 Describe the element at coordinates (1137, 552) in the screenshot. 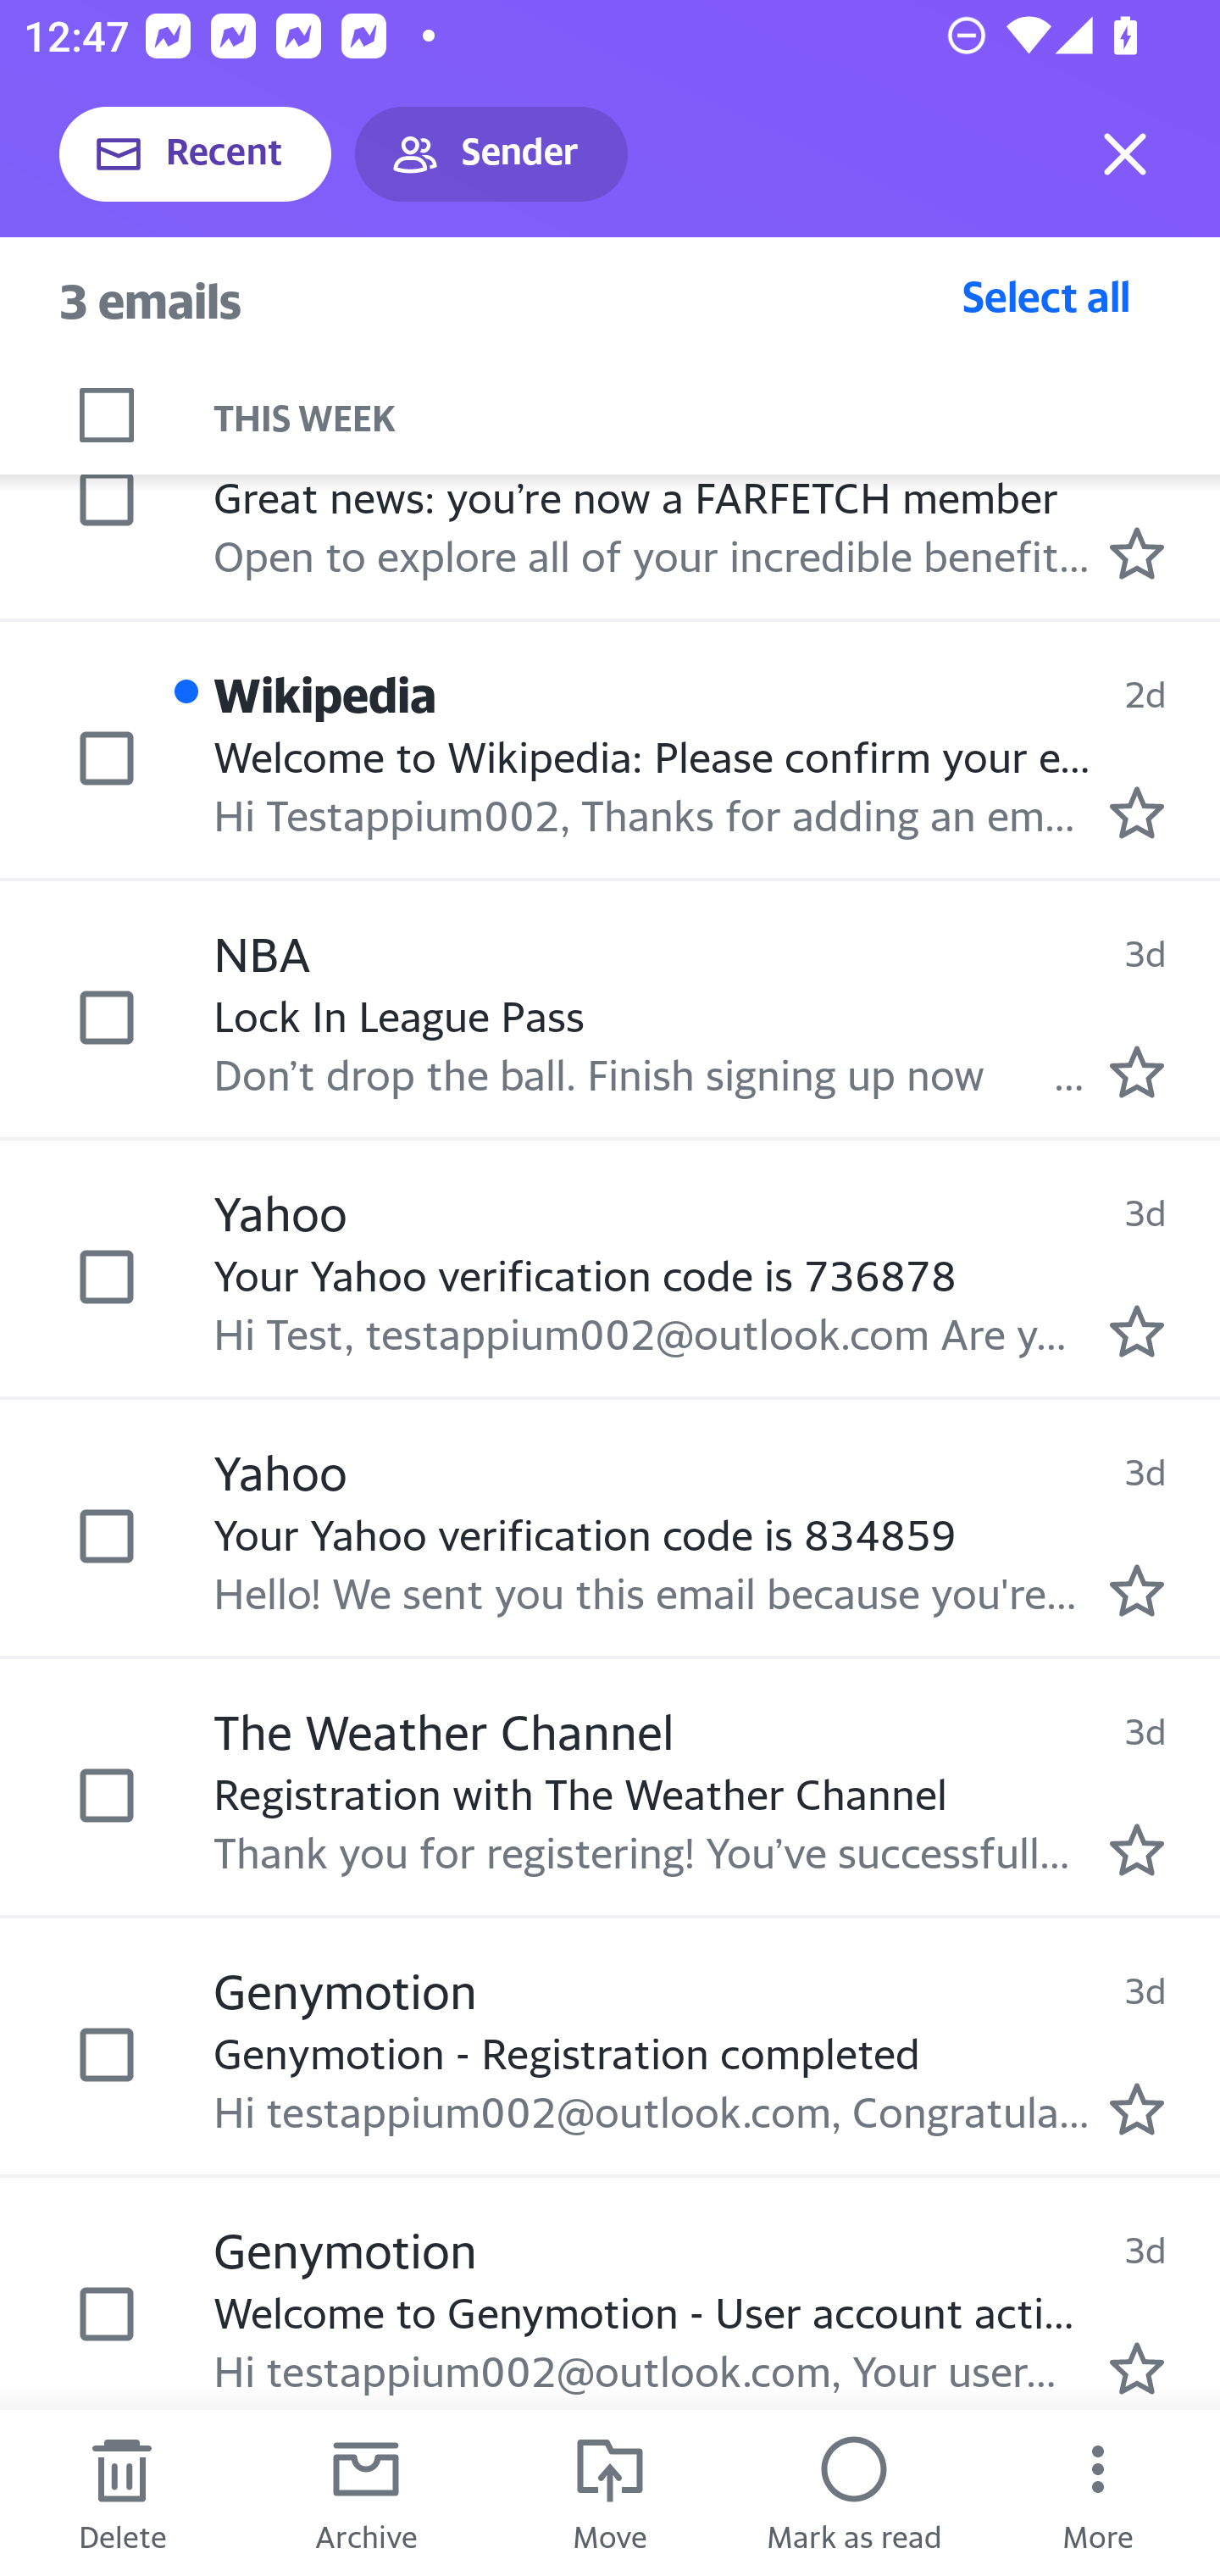

I see `Mark as starred.` at that location.